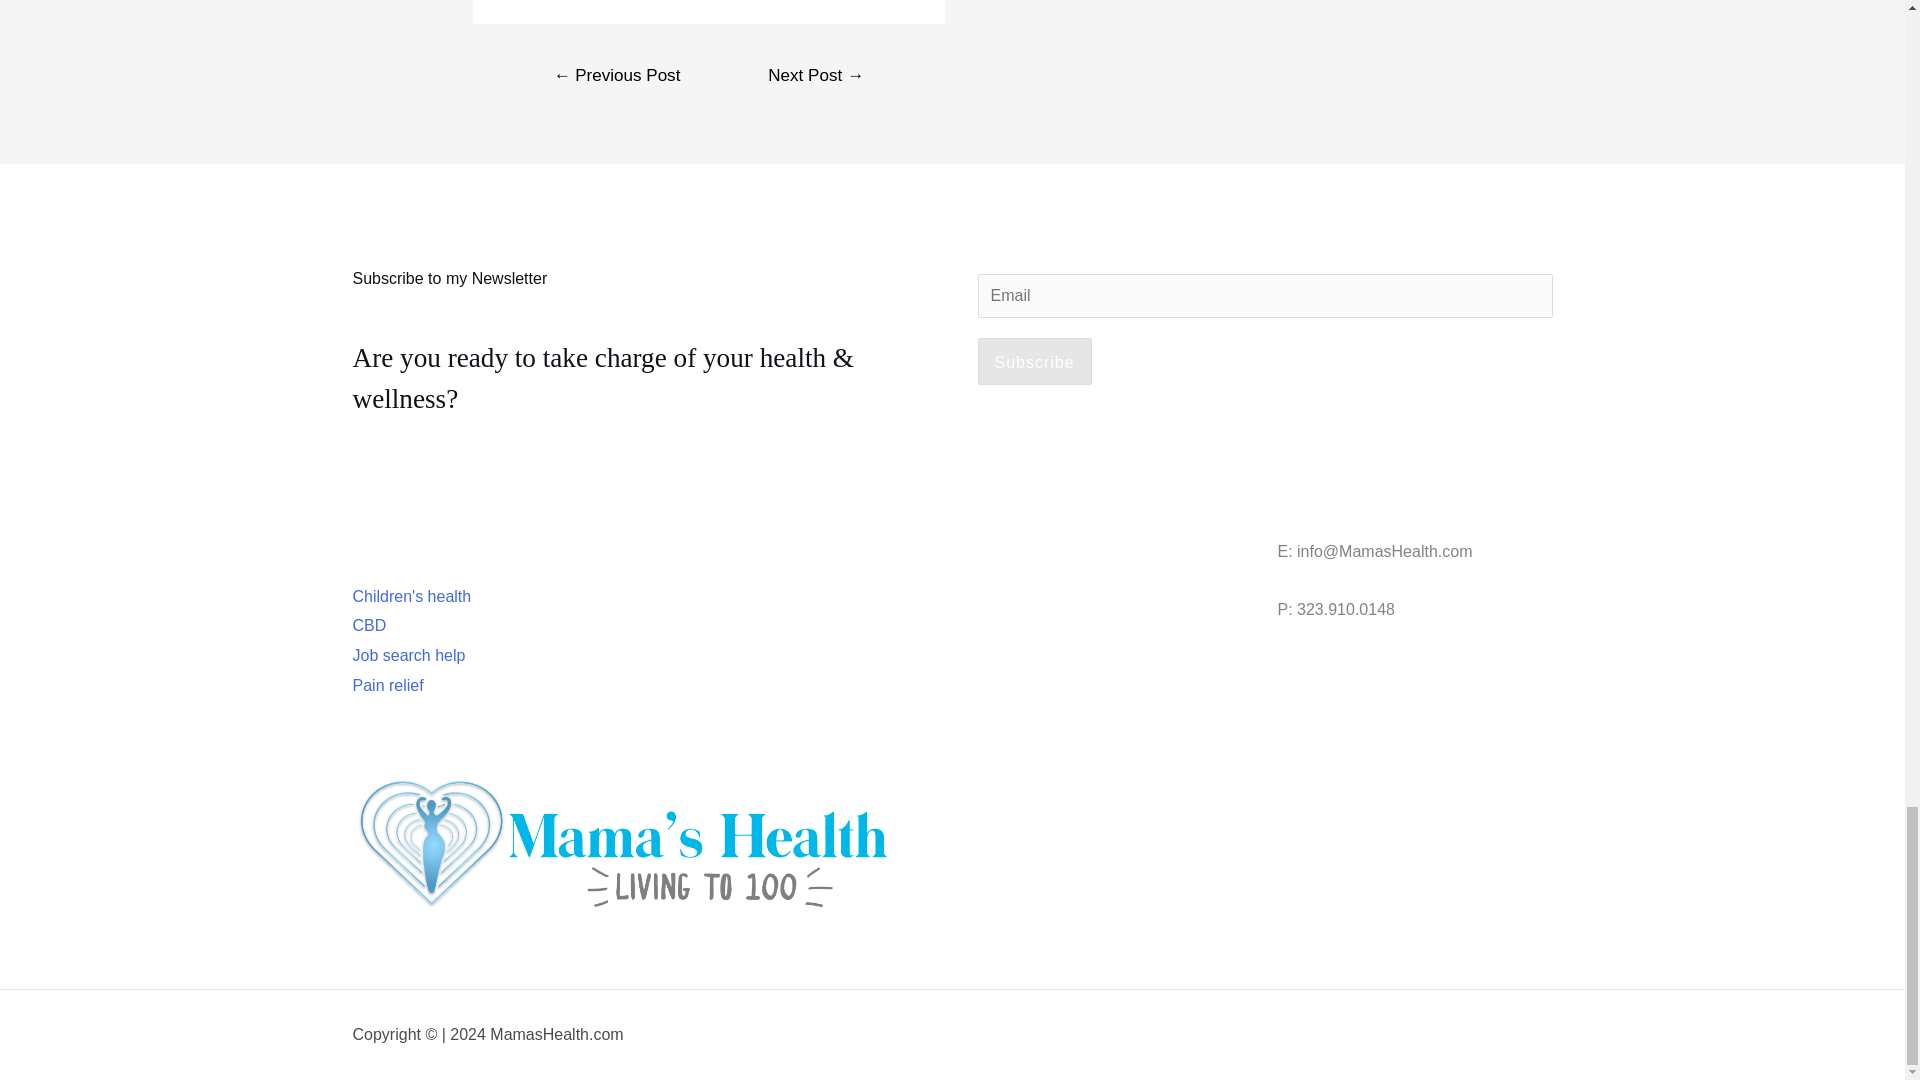 The image size is (1920, 1080). What do you see at coordinates (386, 686) in the screenshot?
I see `Pain relief` at bounding box center [386, 686].